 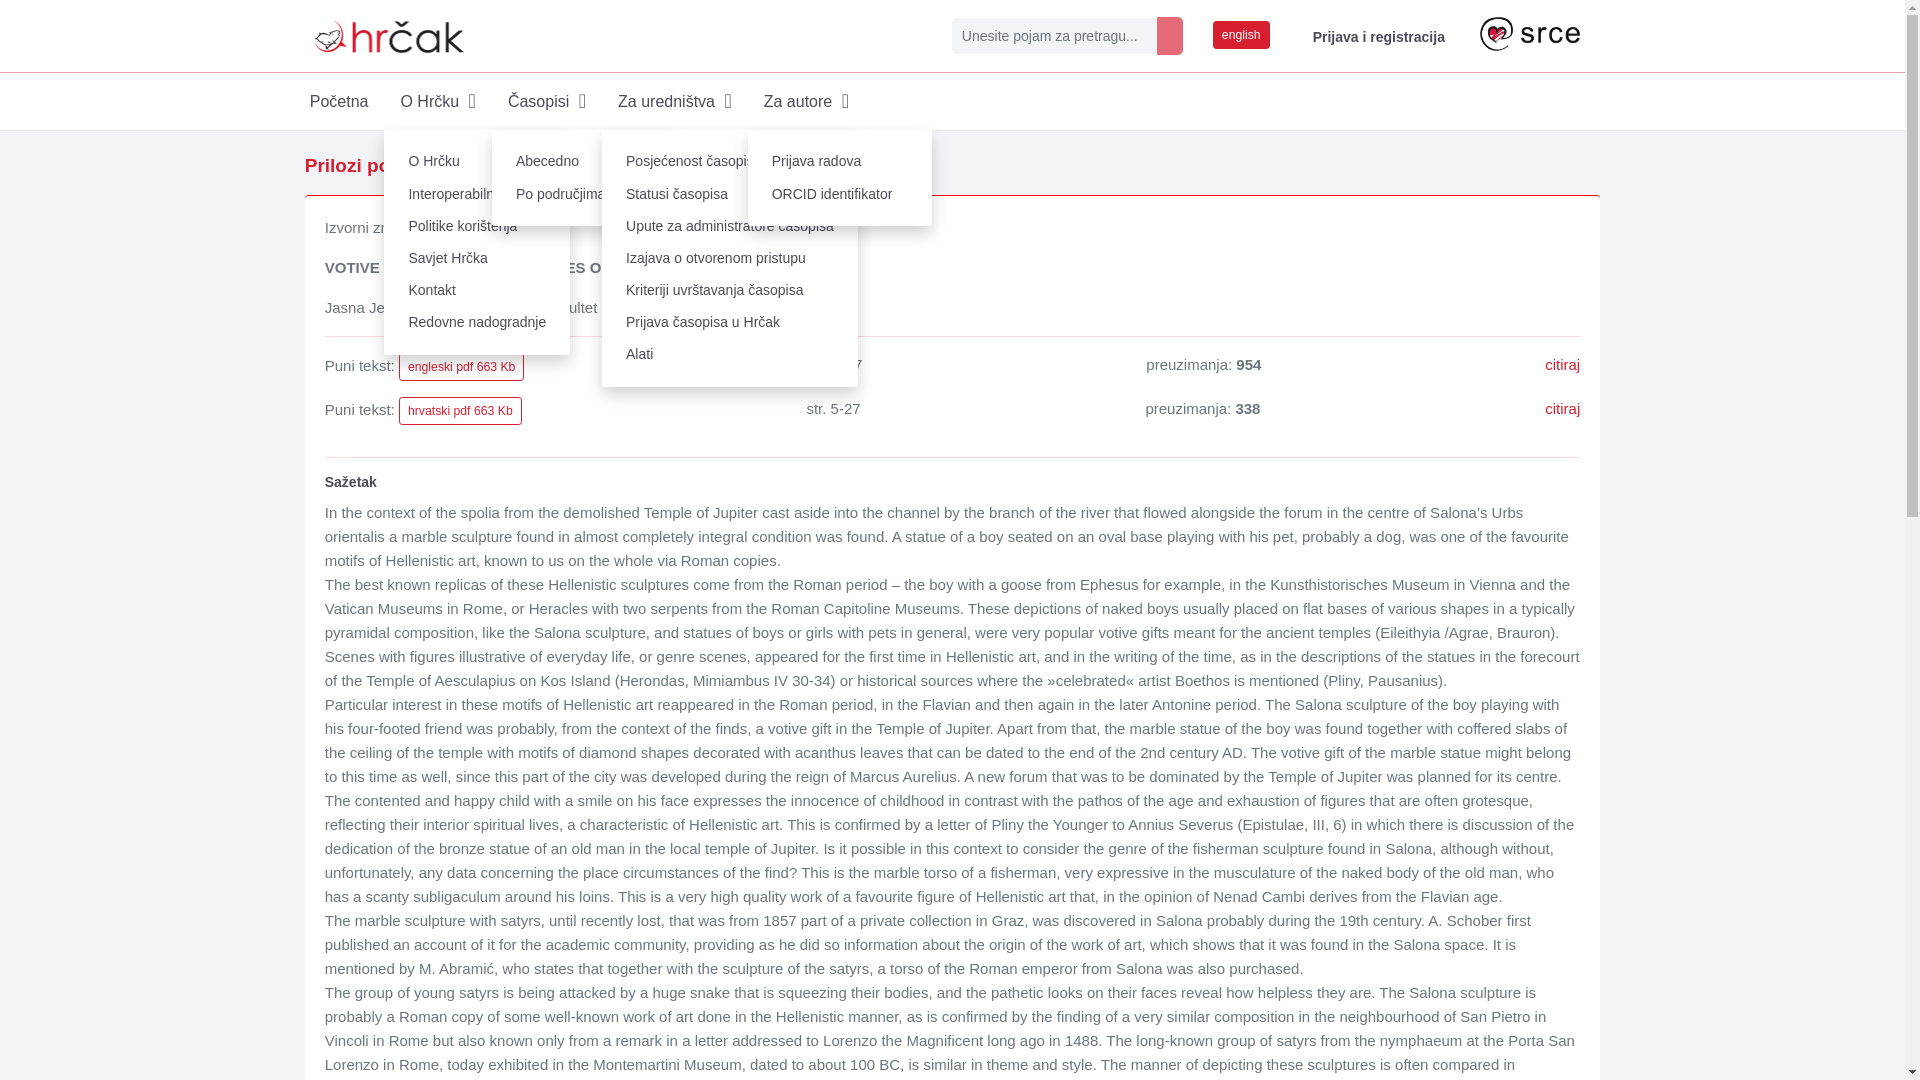 I want to click on Alati, so click(x=730, y=355).